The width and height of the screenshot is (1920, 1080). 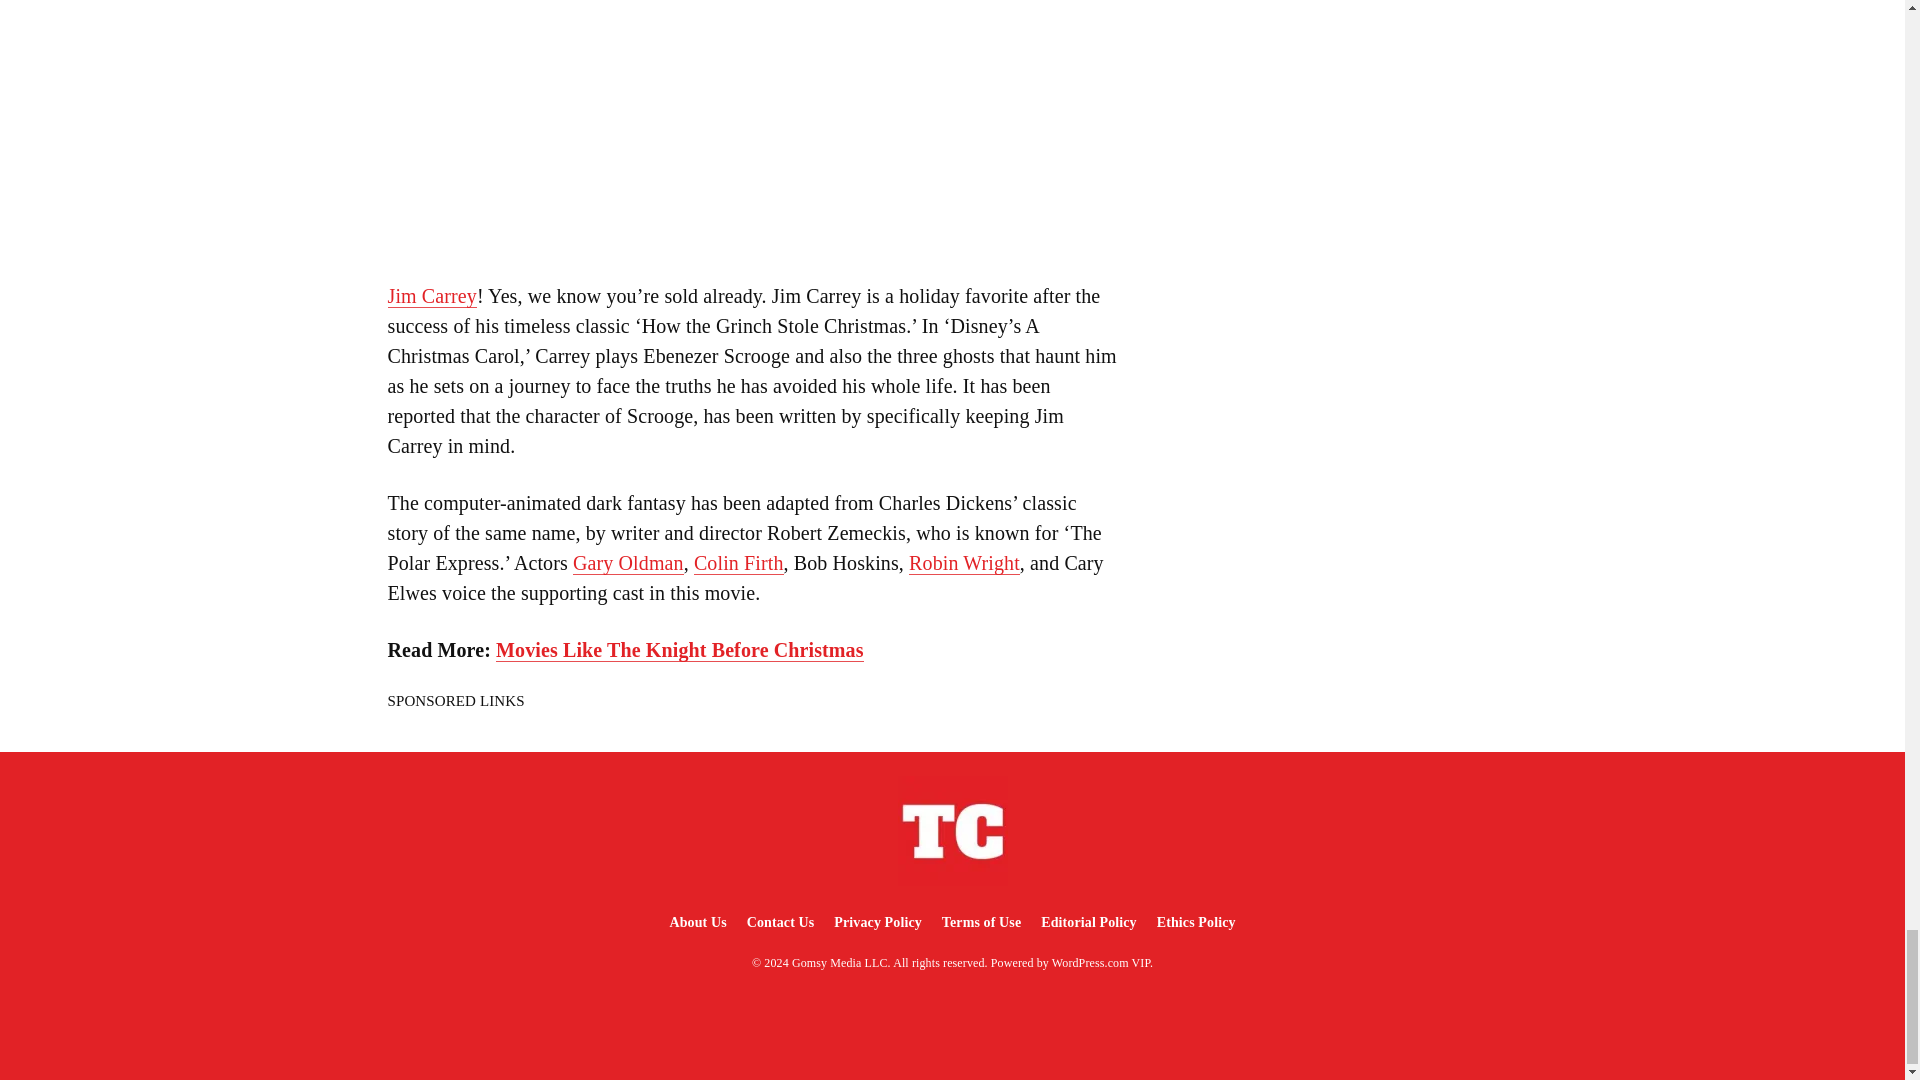 What do you see at coordinates (628, 562) in the screenshot?
I see `Gary Oldman` at bounding box center [628, 562].